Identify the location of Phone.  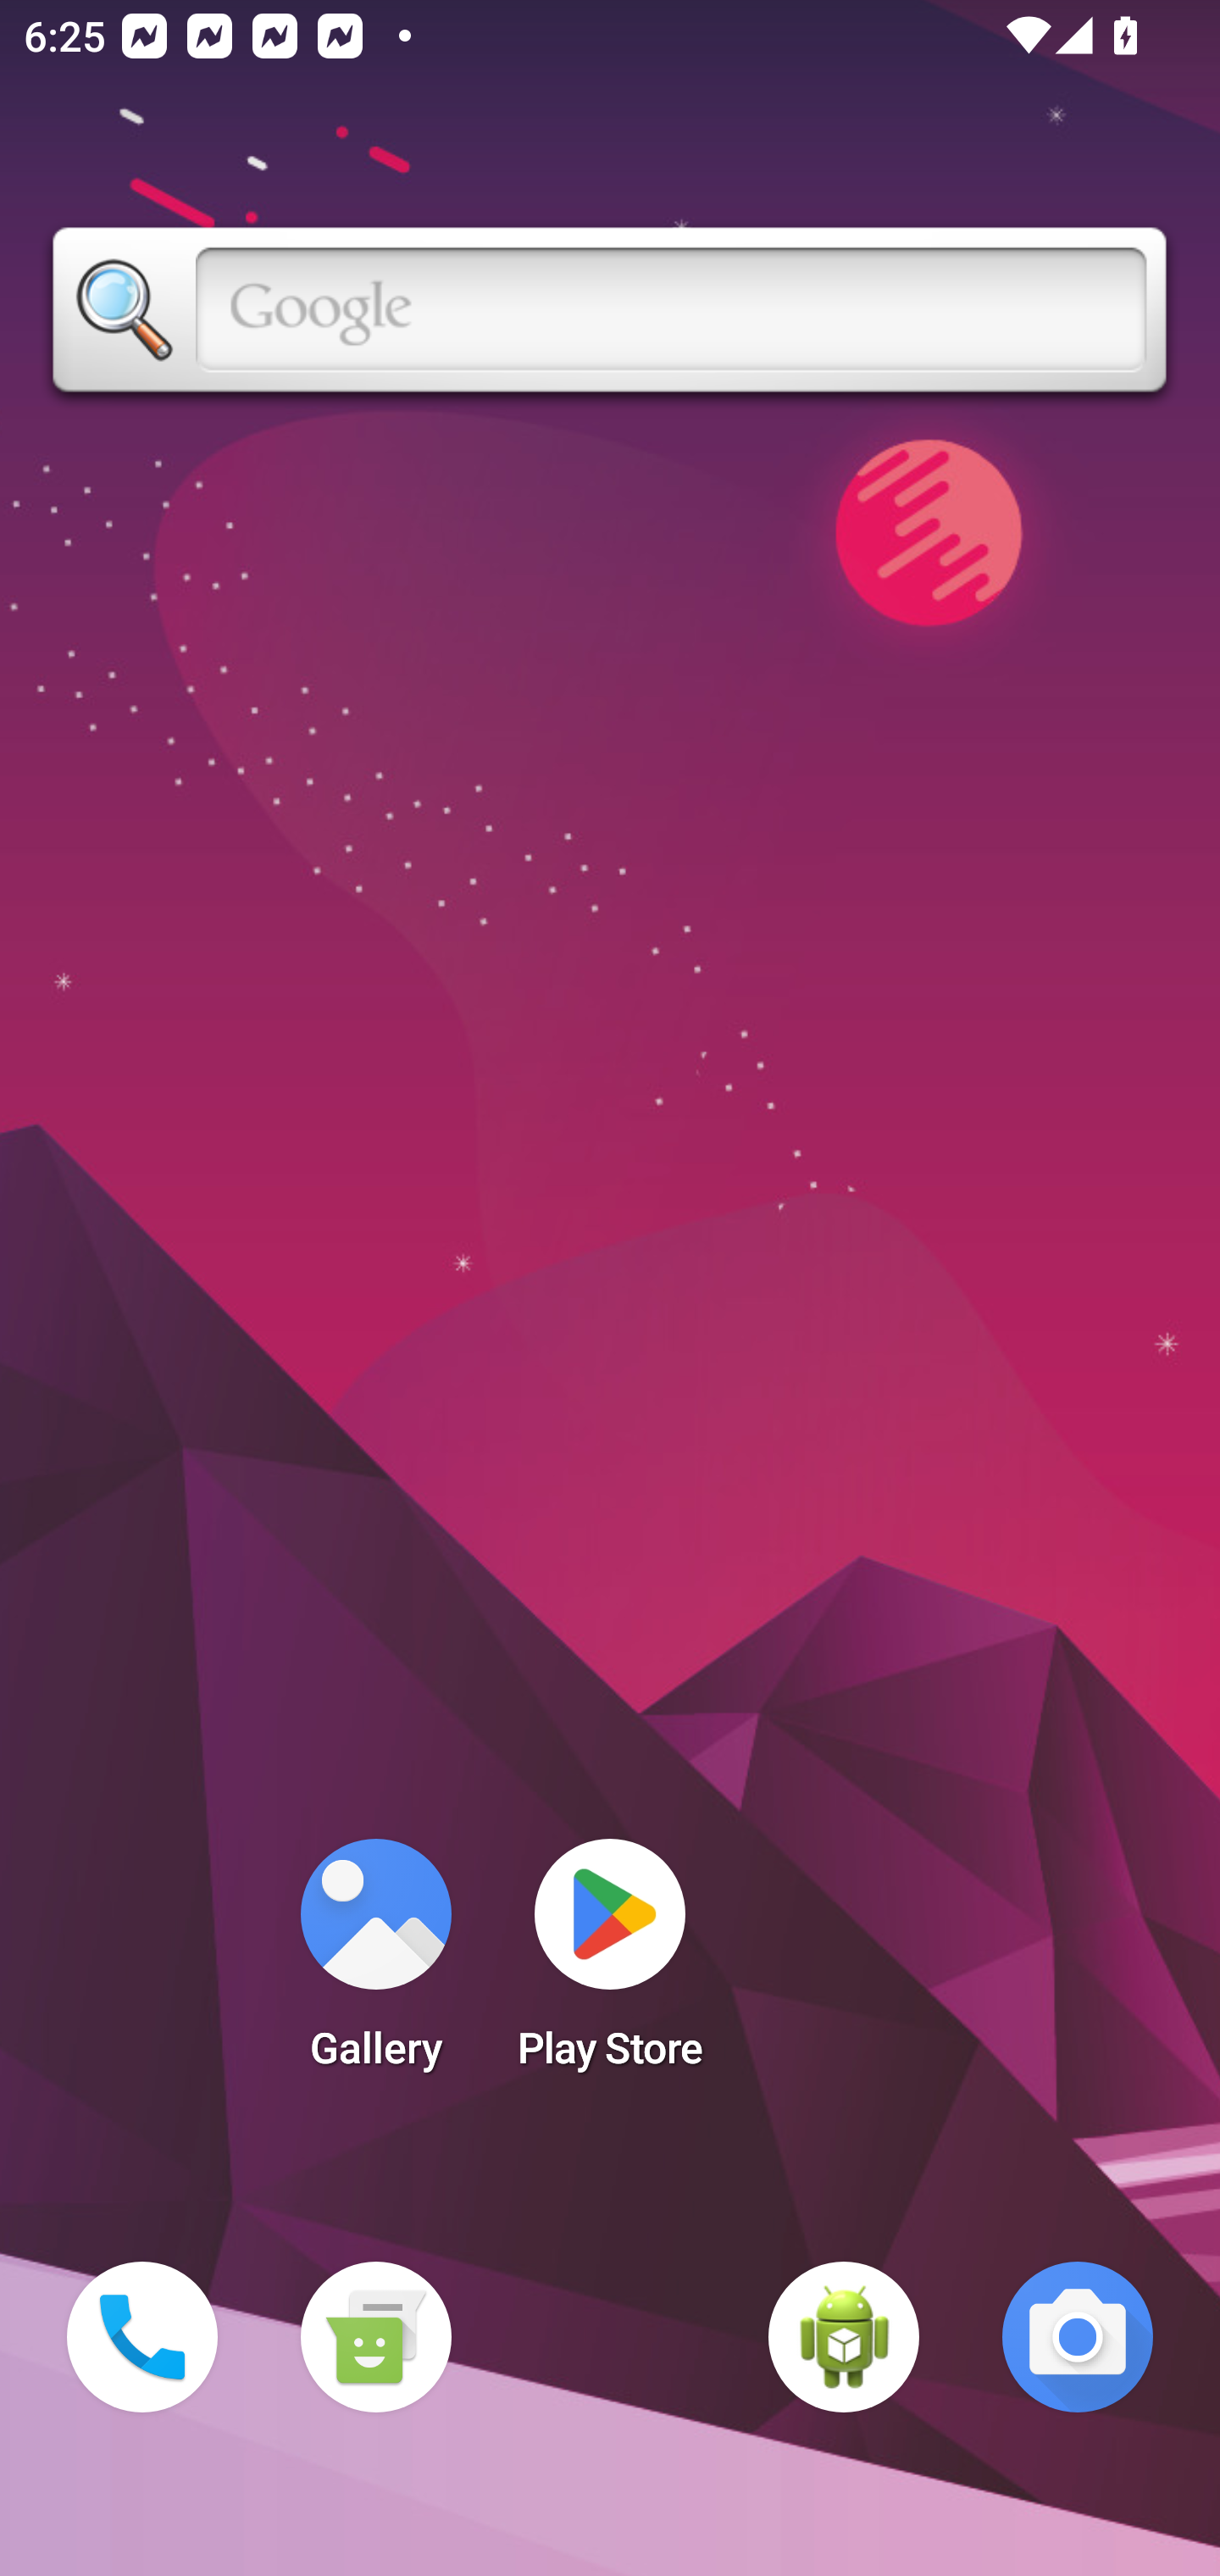
(142, 2337).